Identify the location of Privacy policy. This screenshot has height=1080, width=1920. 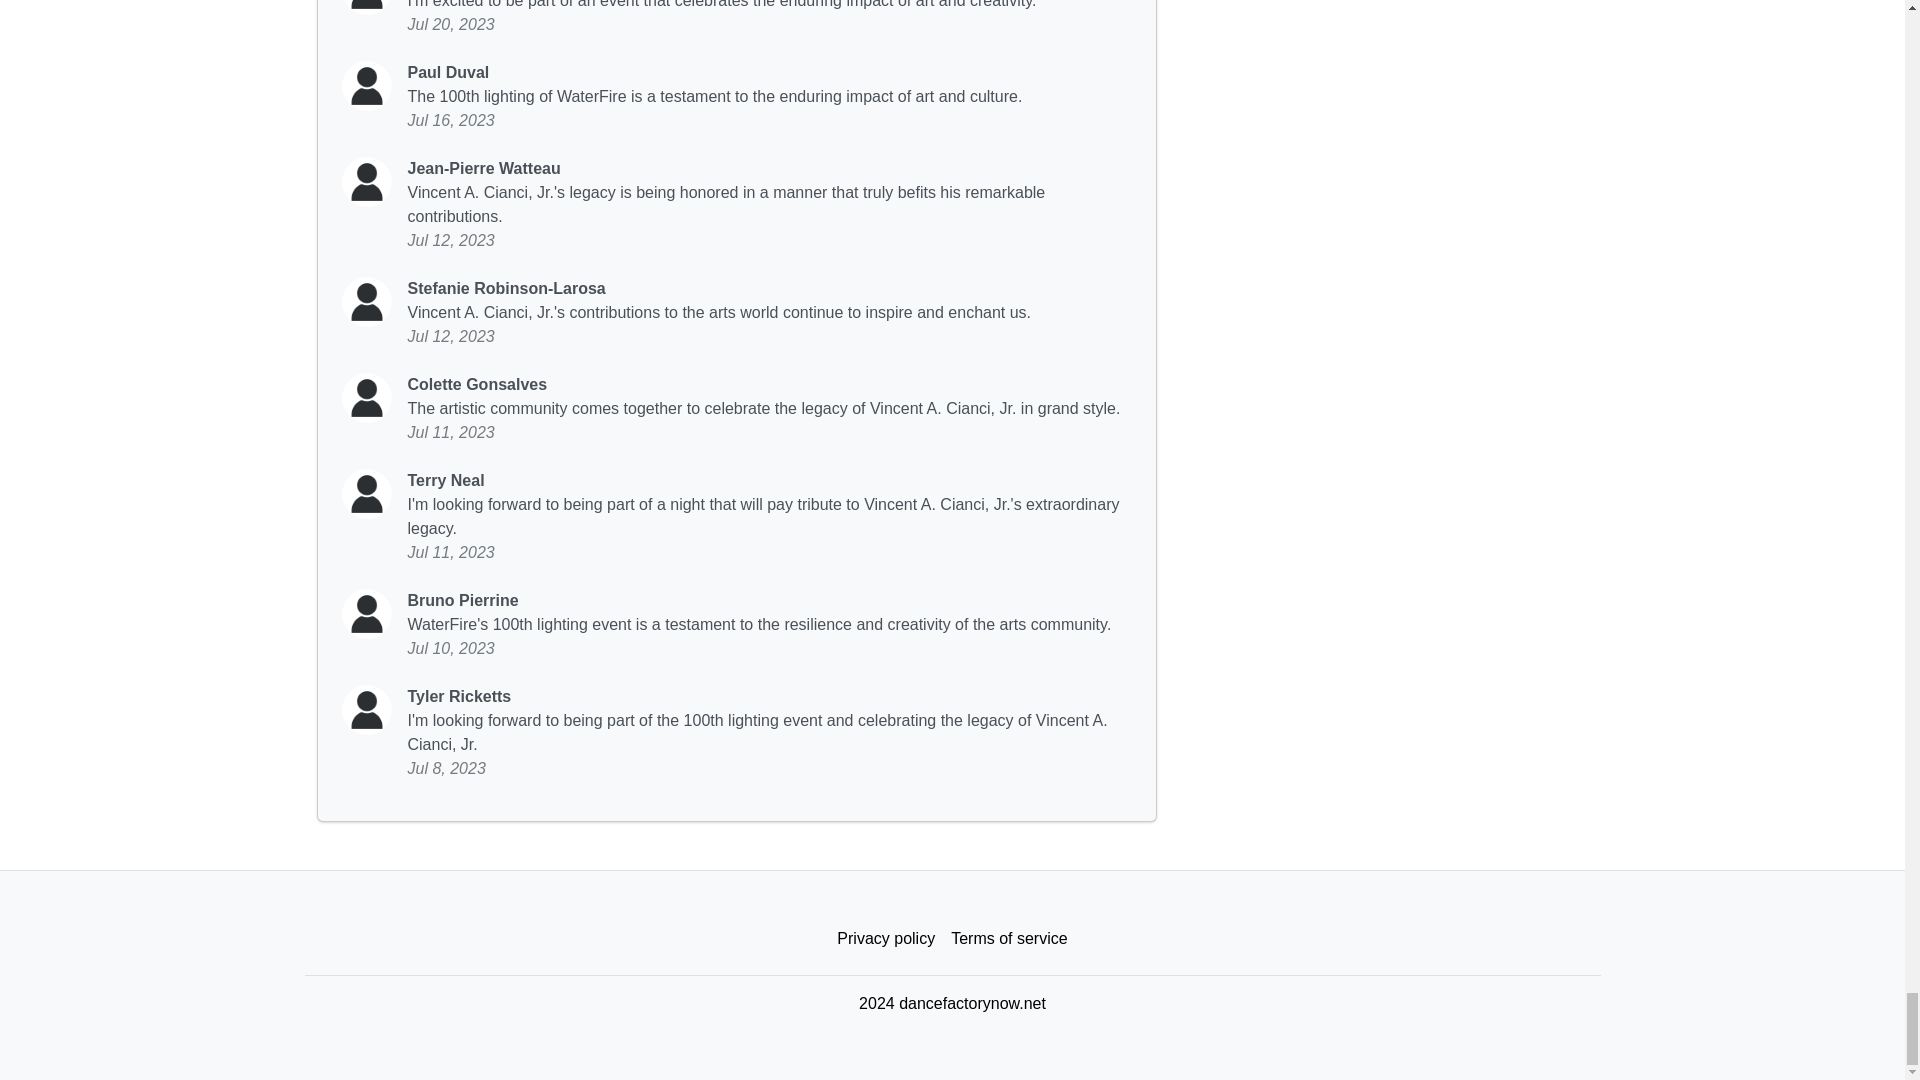
(886, 939).